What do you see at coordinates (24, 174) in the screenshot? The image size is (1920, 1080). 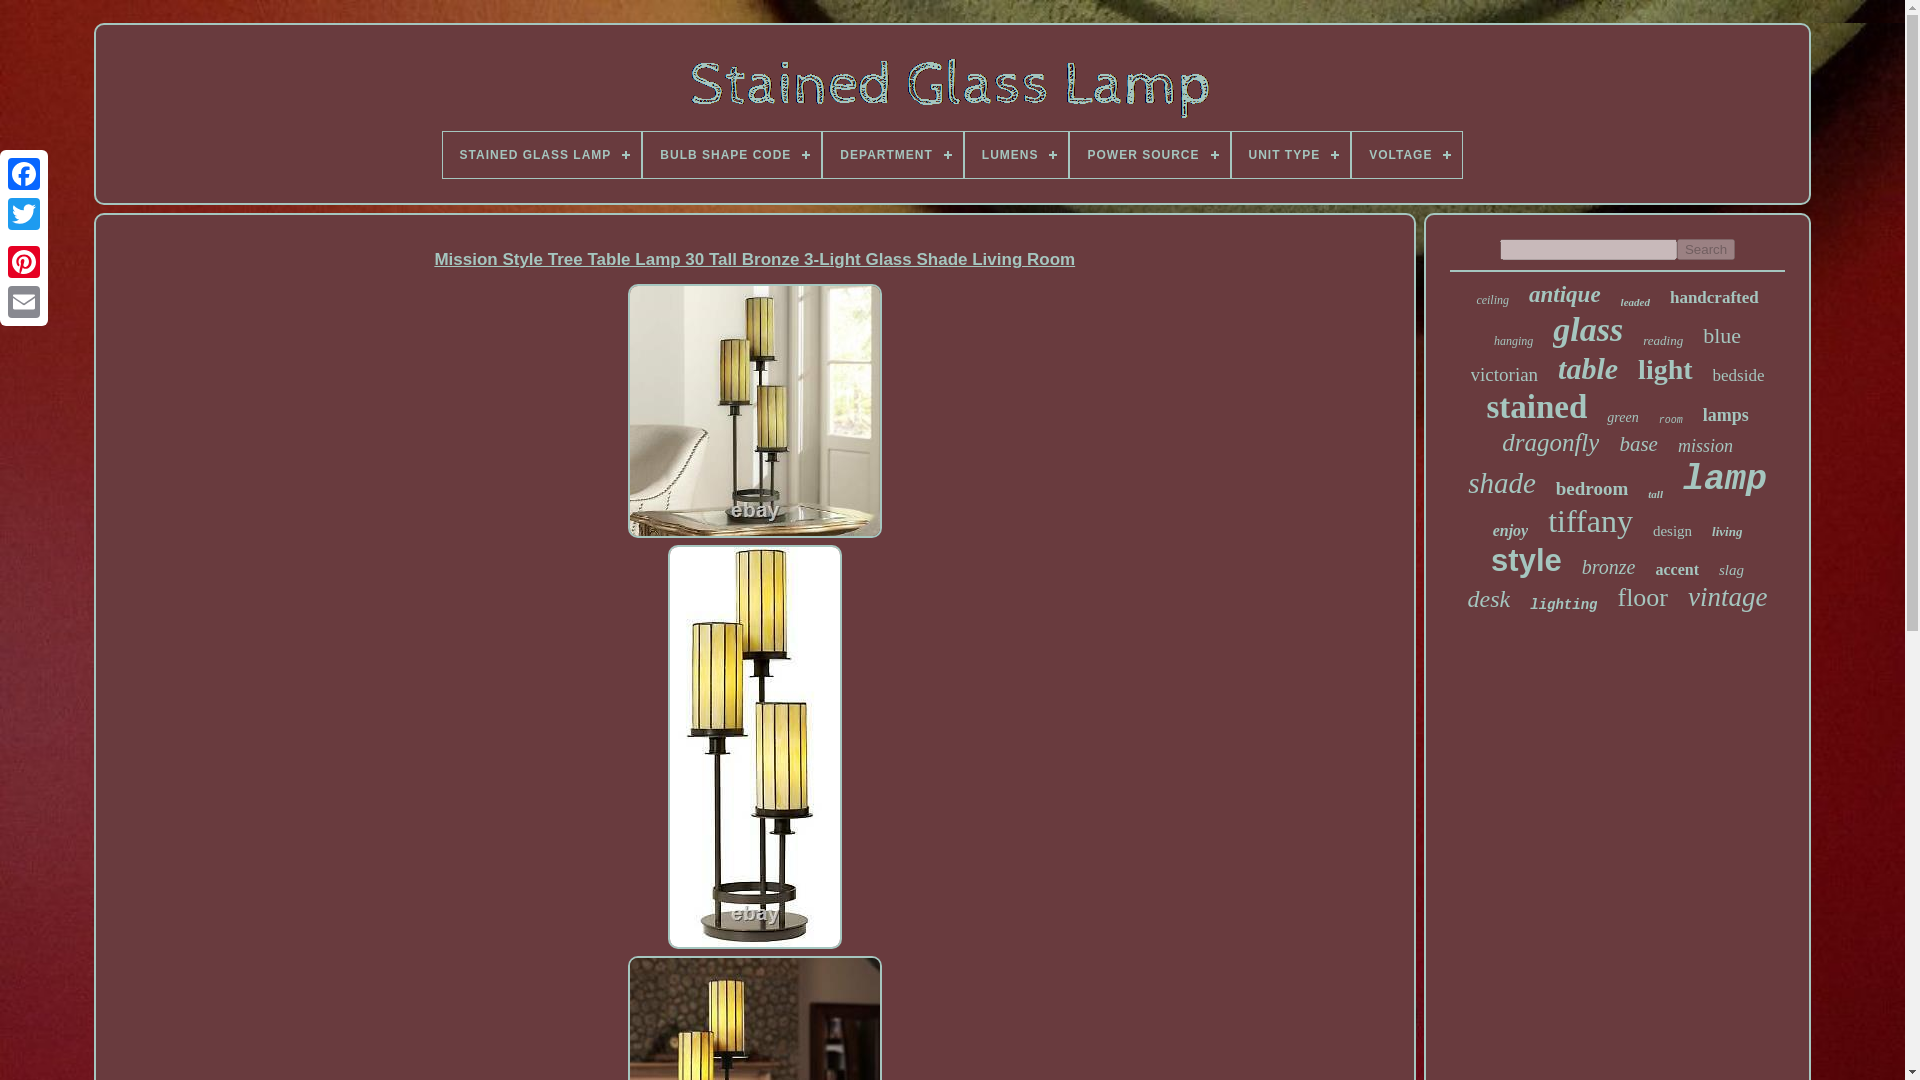 I see `Facebook` at bounding box center [24, 174].